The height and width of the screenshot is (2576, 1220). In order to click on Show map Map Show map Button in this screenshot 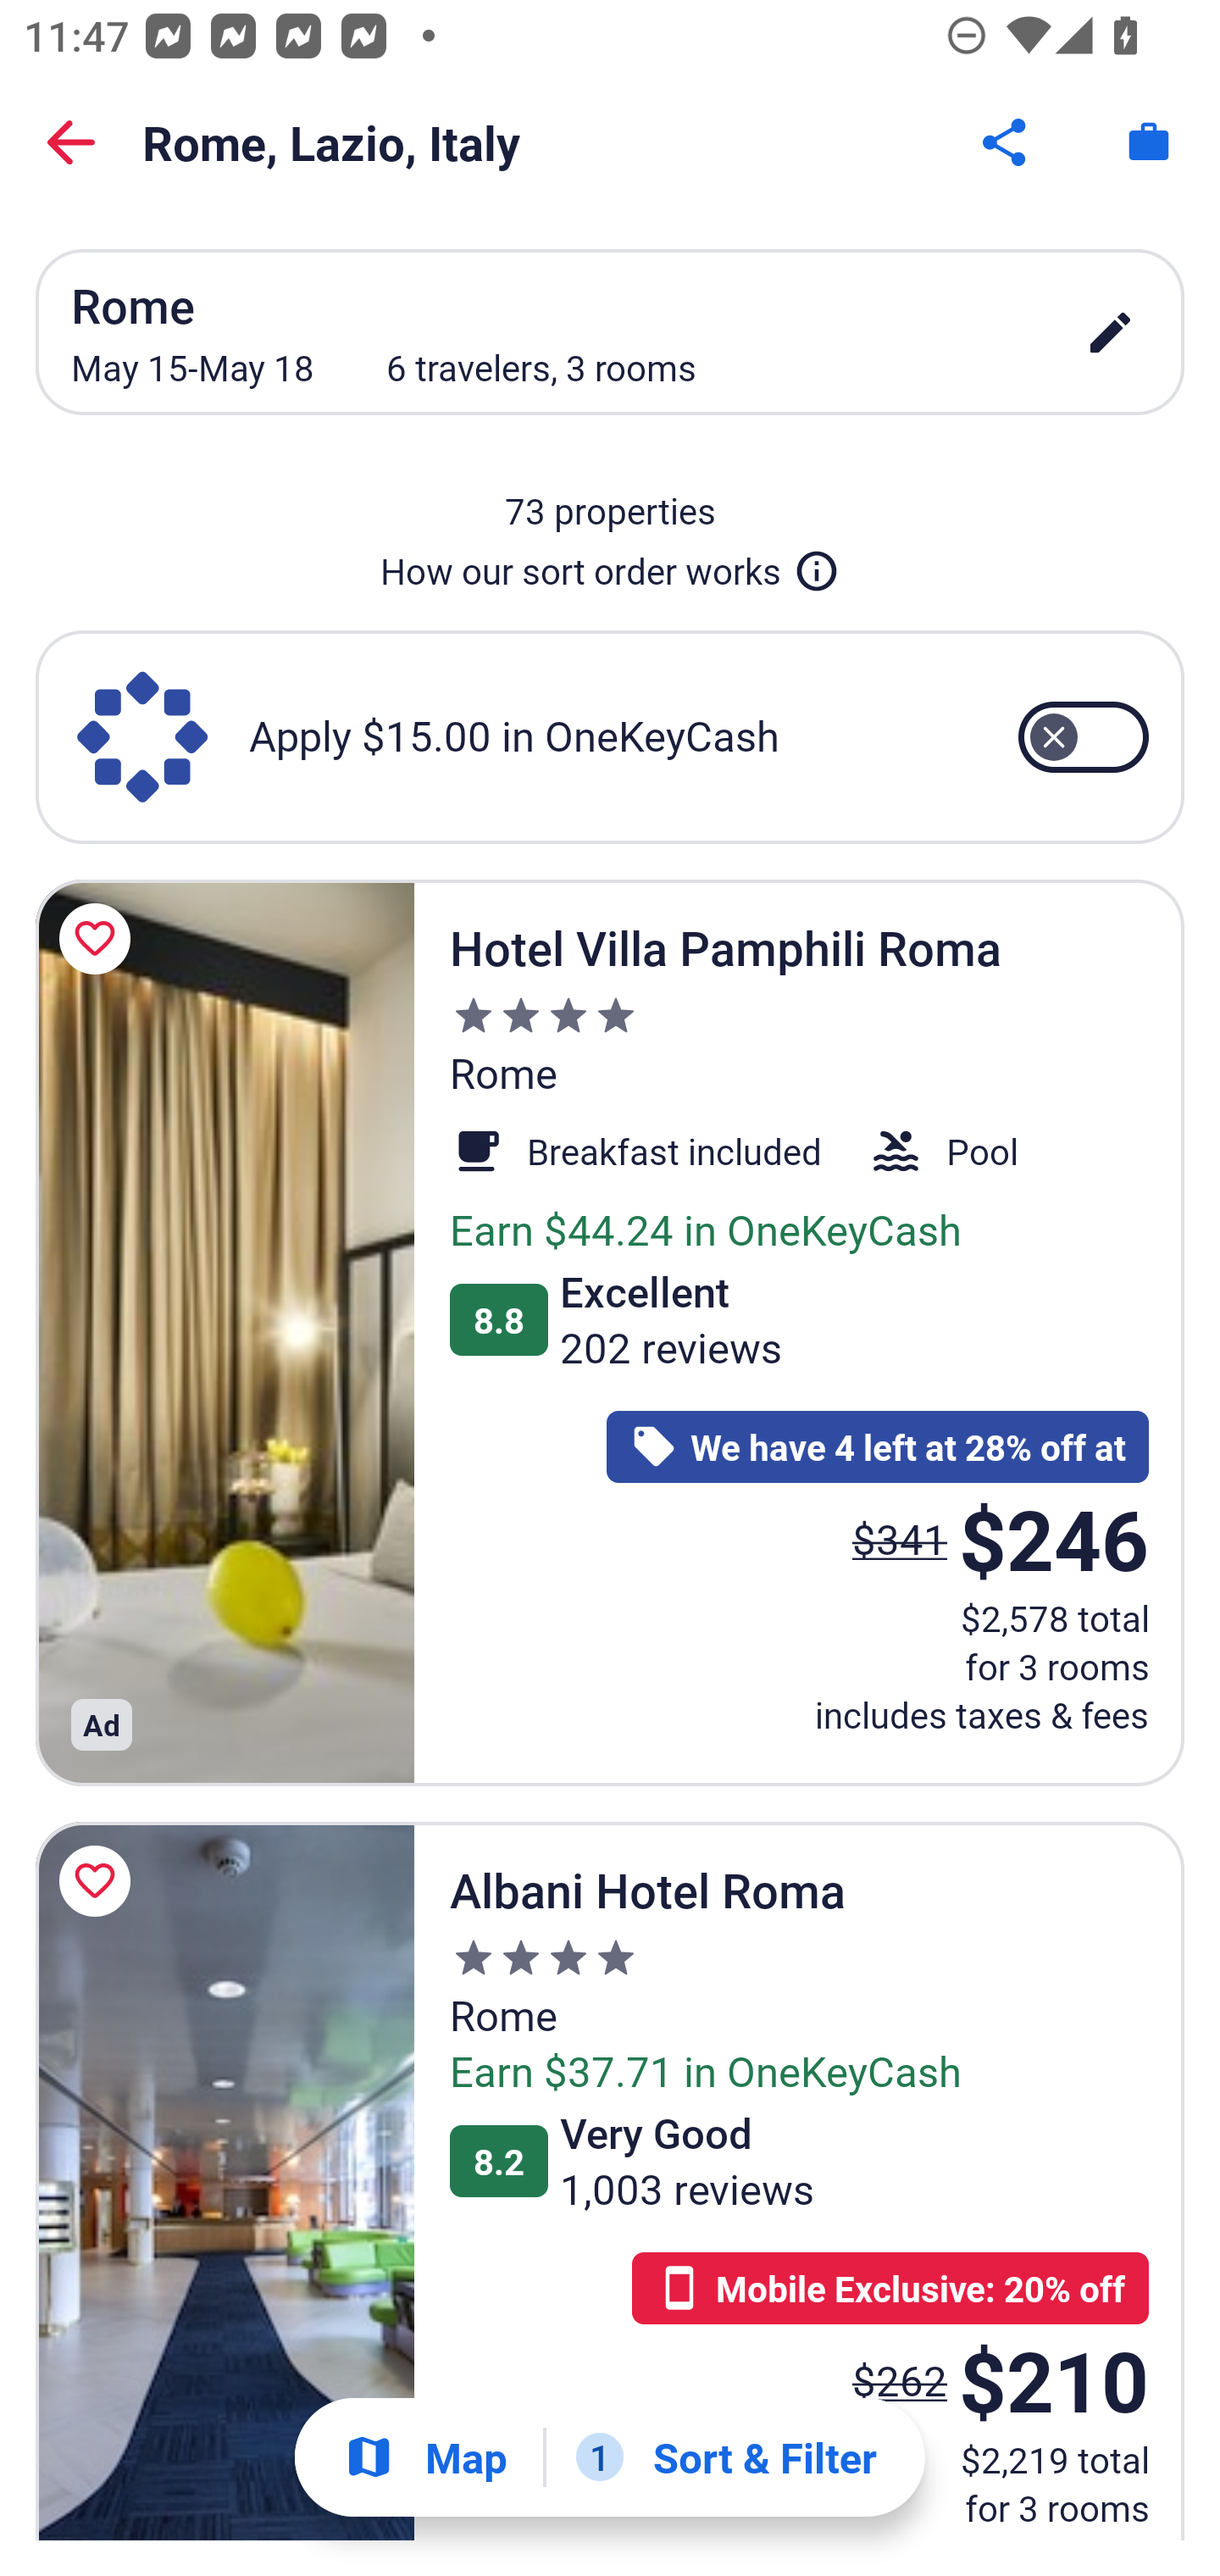, I will do `click(425, 2457)`.